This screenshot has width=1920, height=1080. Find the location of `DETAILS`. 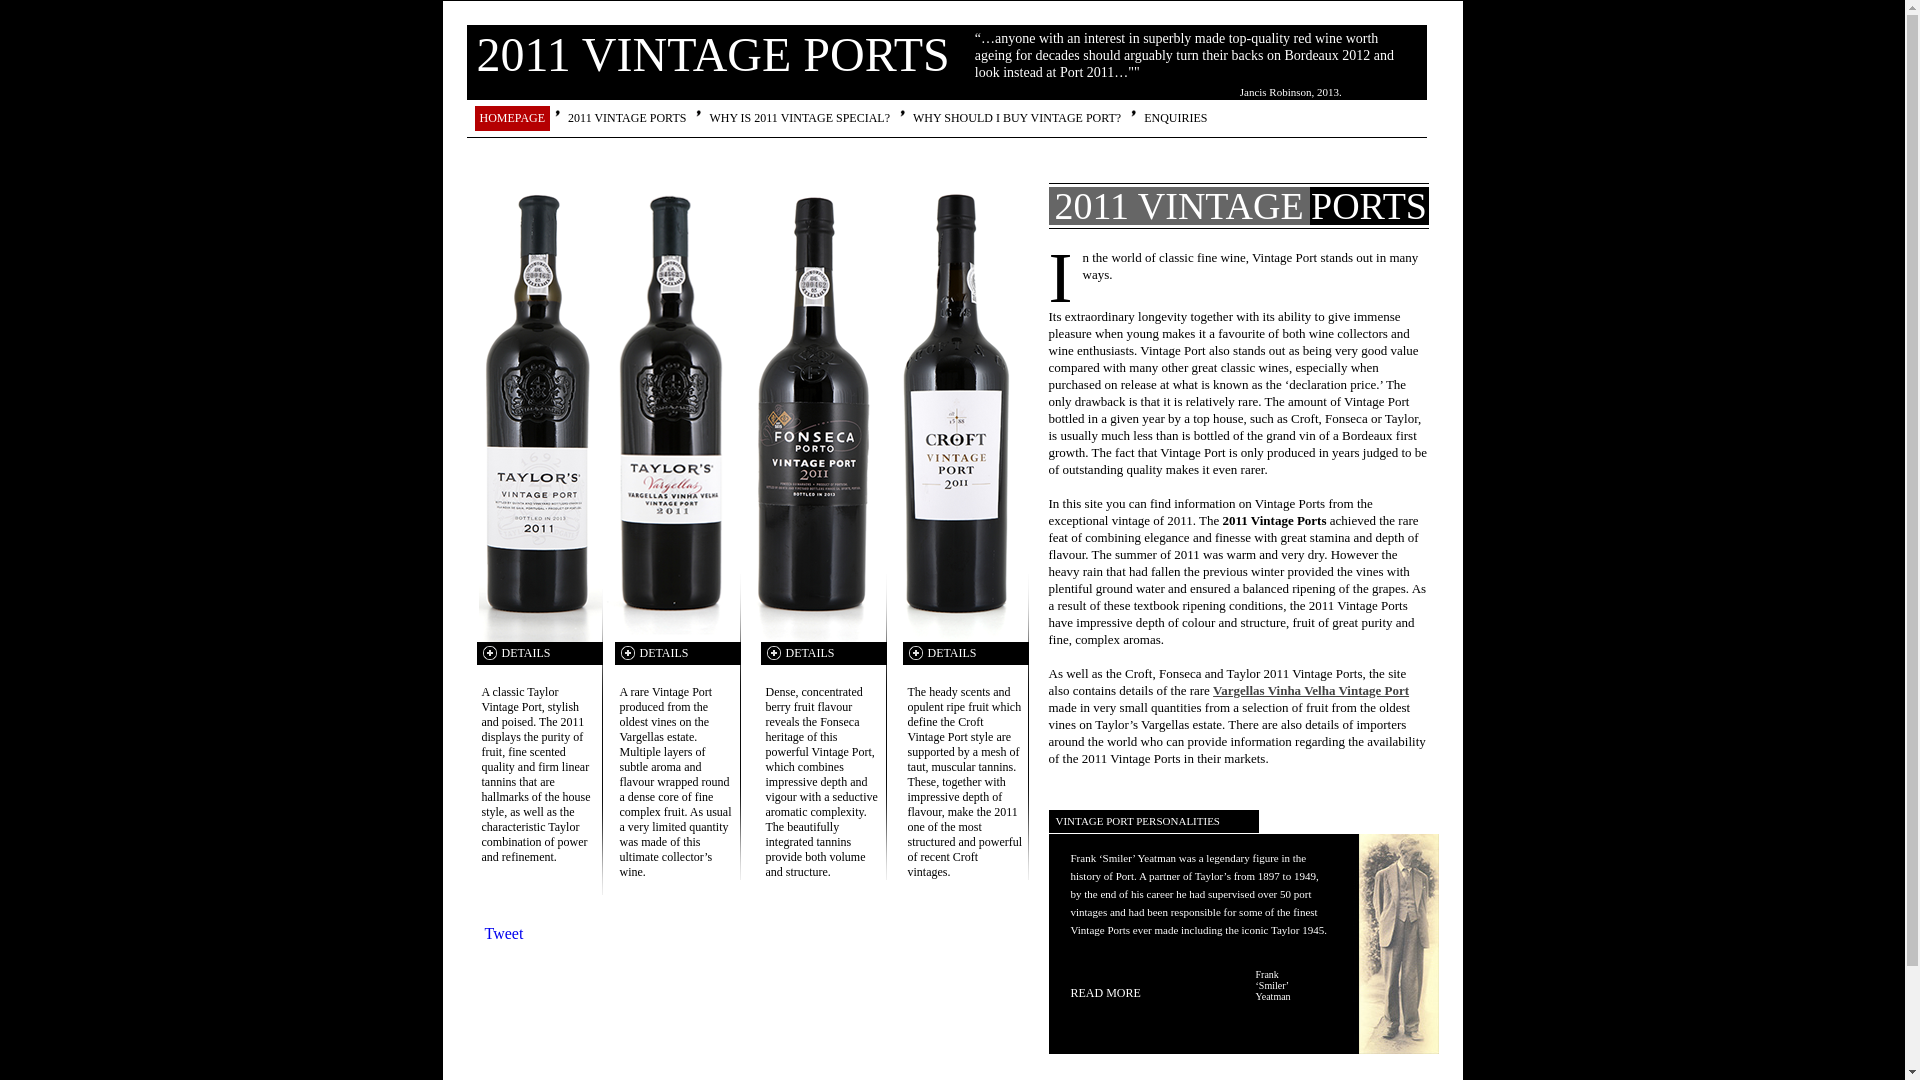

DETAILS is located at coordinates (676, 654).